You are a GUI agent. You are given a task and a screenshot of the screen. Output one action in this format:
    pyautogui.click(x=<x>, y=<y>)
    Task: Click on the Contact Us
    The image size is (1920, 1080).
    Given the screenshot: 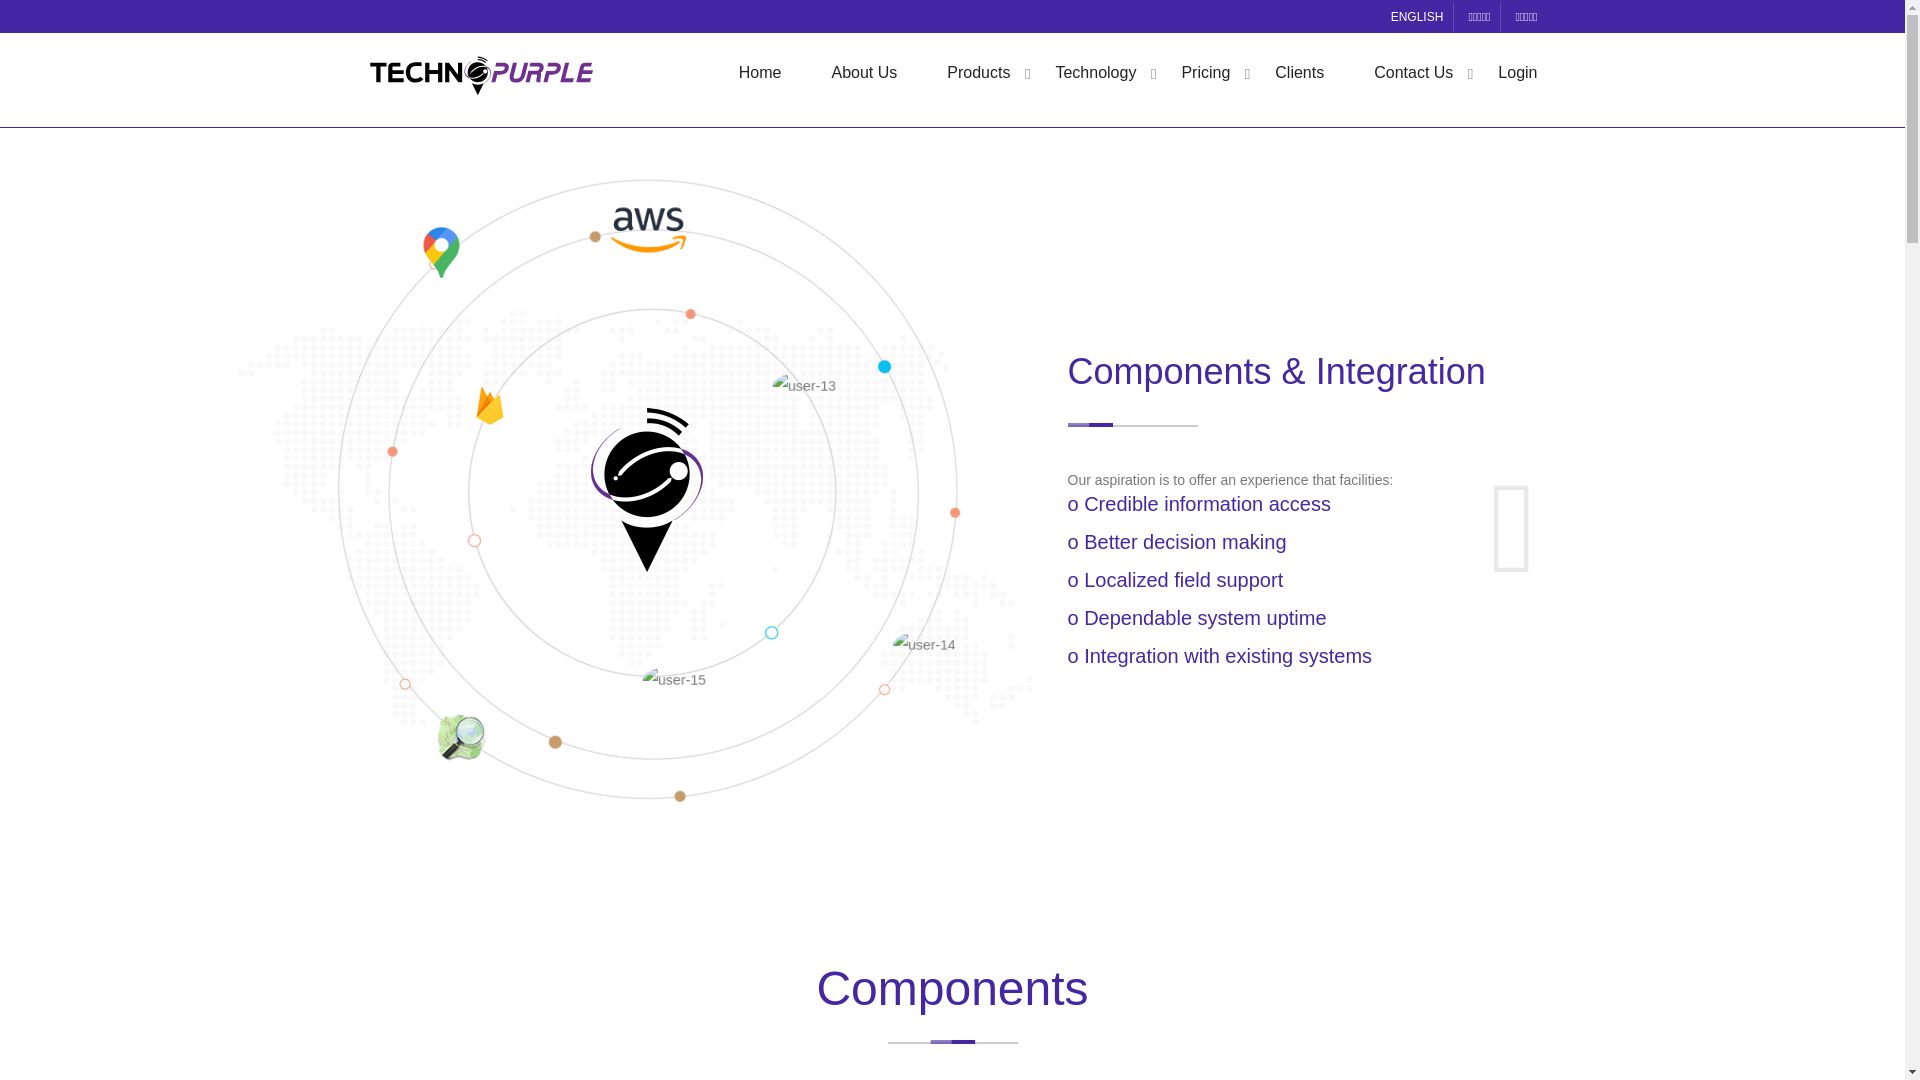 What is the action you would take?
    pyautogui.click(x=1414, y=72)
    